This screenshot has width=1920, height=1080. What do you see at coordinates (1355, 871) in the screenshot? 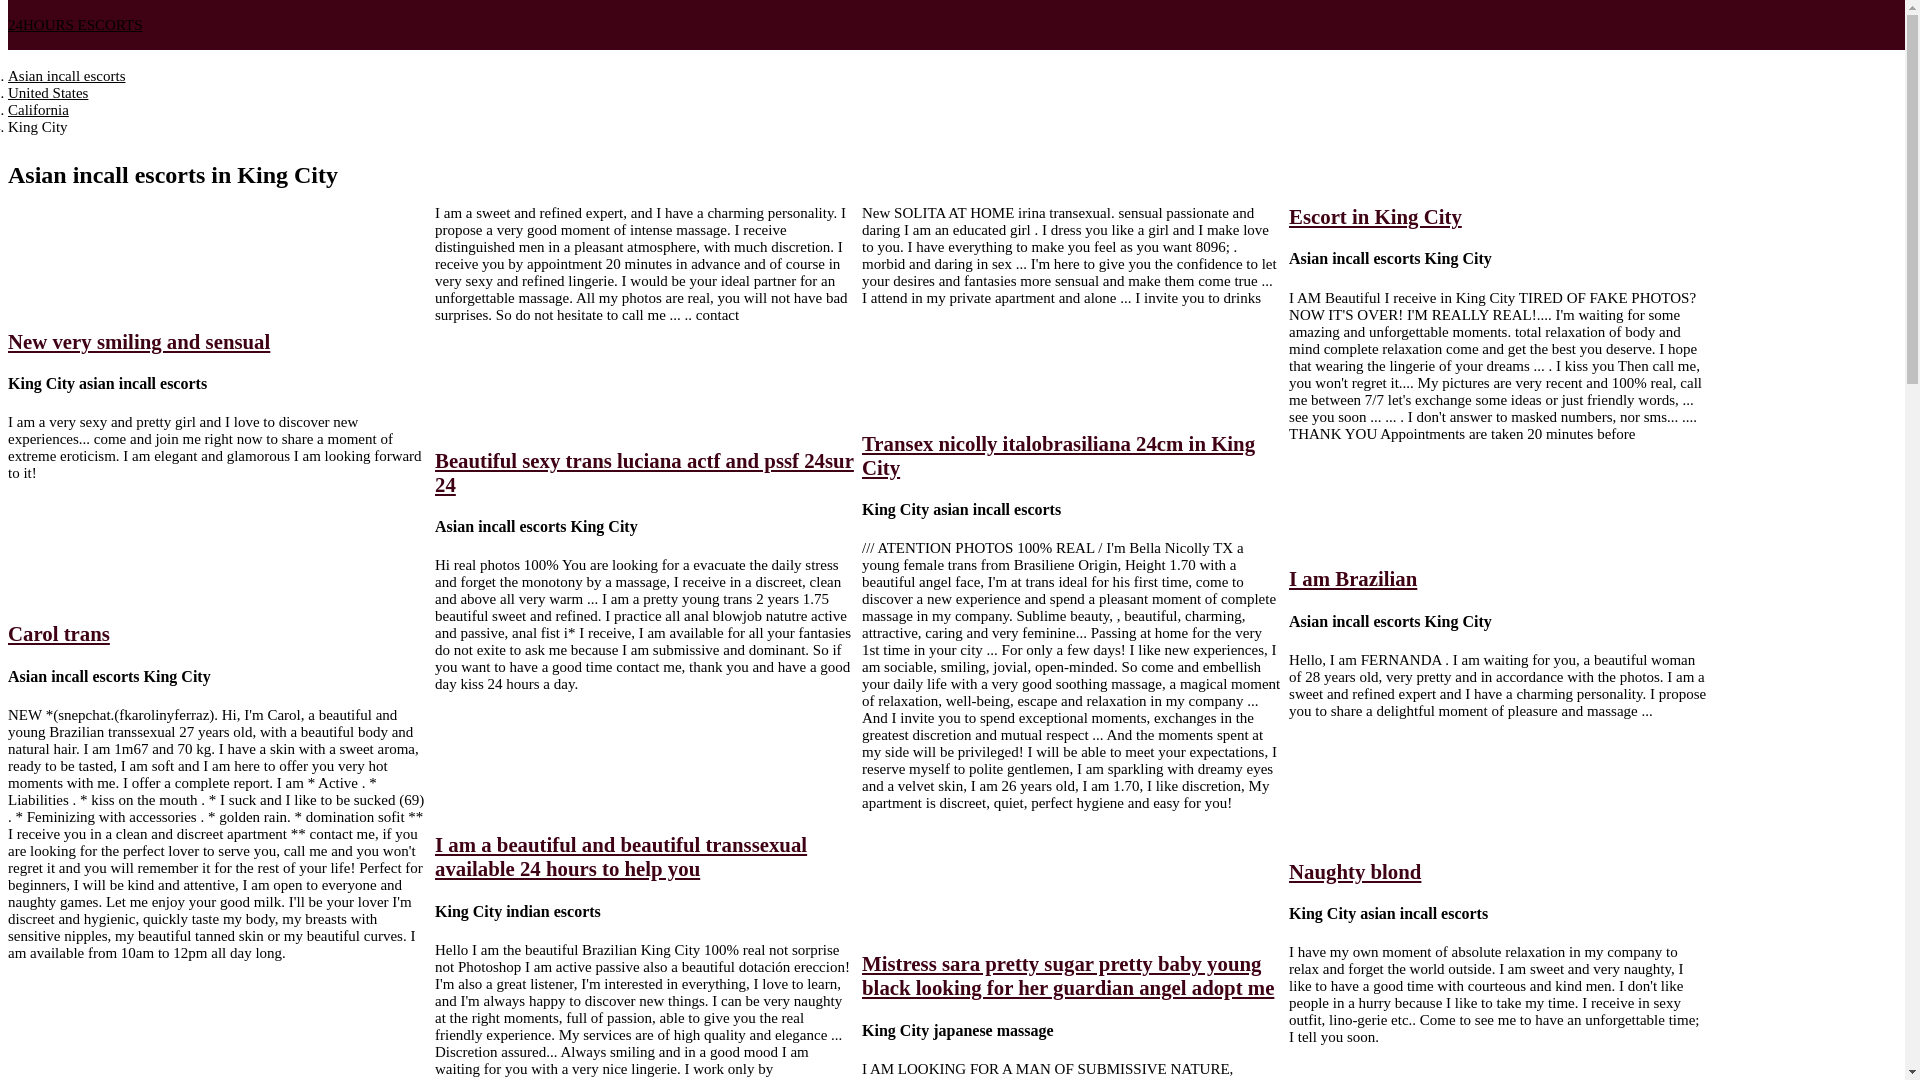
I see `Naughty blond` at bounding box center [1355, 871].